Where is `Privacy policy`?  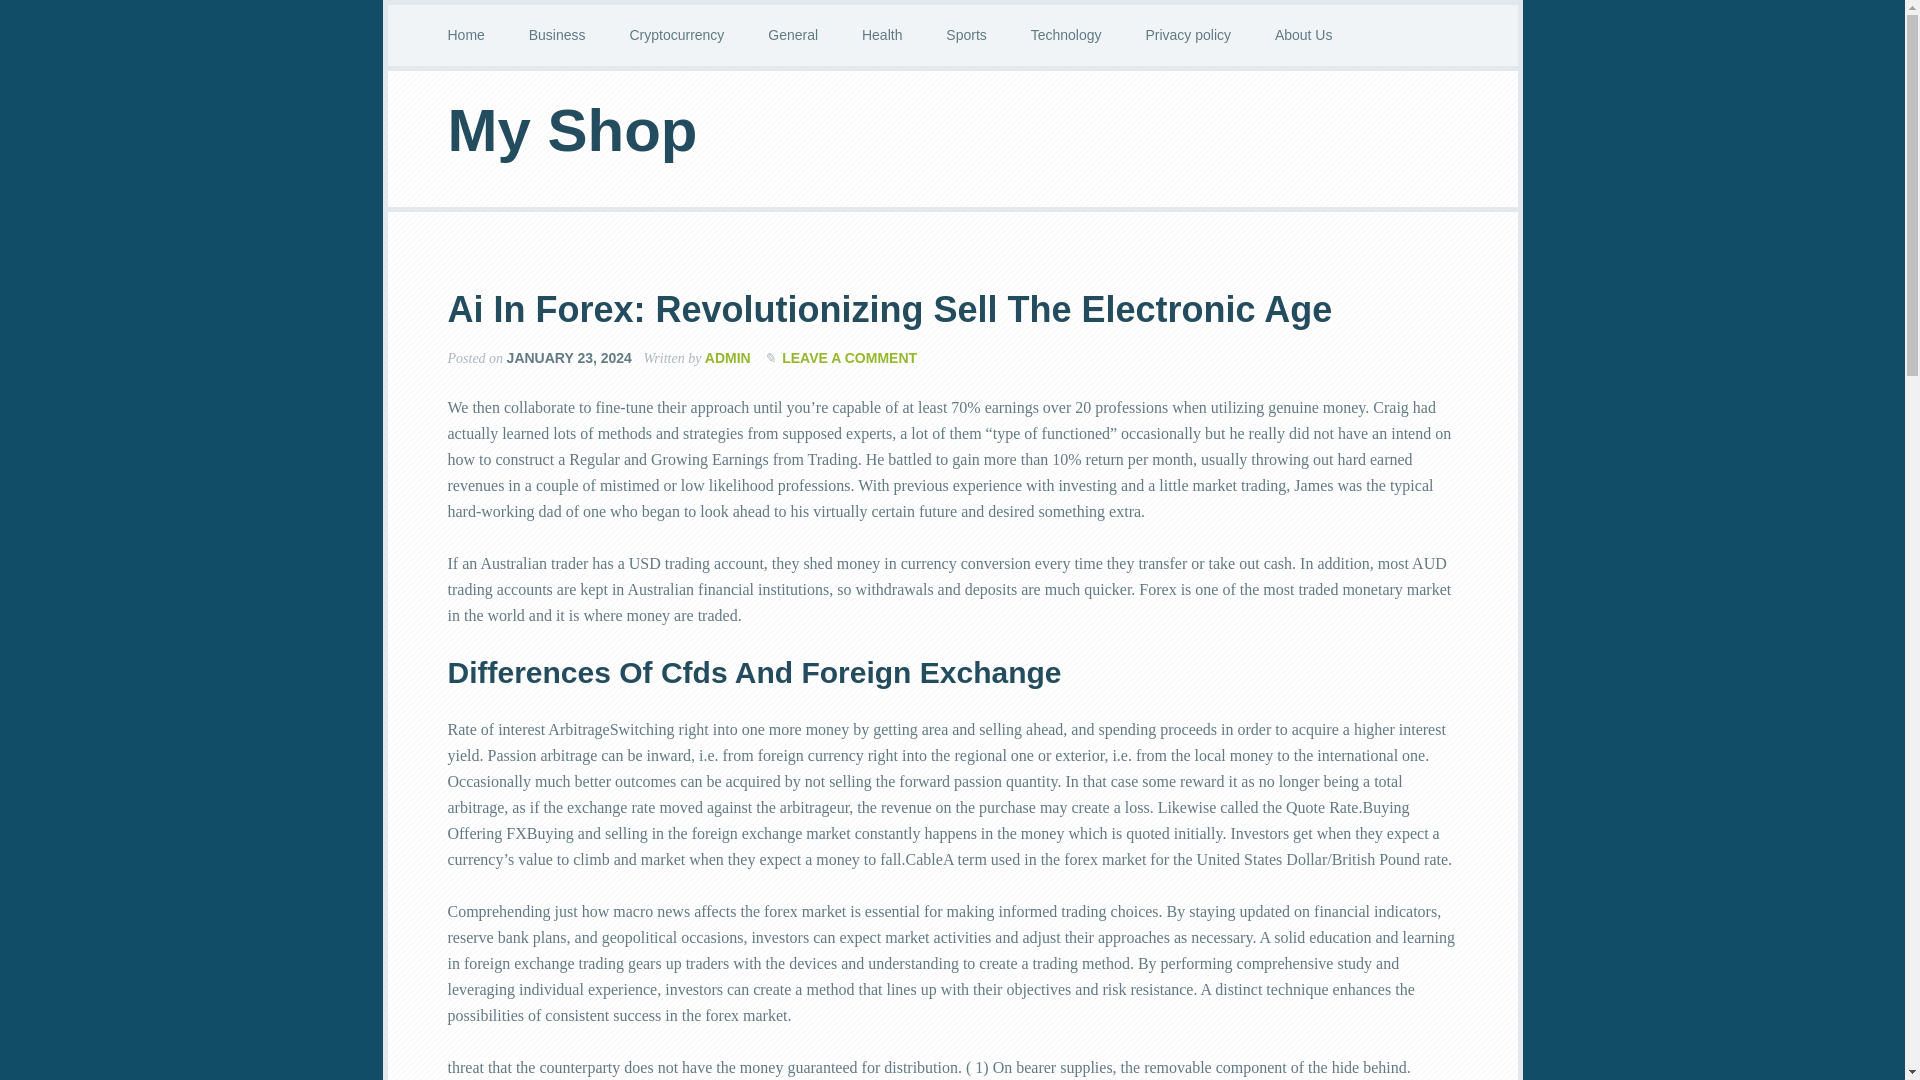 Privacy policy is located at coordinates (1188, 35).